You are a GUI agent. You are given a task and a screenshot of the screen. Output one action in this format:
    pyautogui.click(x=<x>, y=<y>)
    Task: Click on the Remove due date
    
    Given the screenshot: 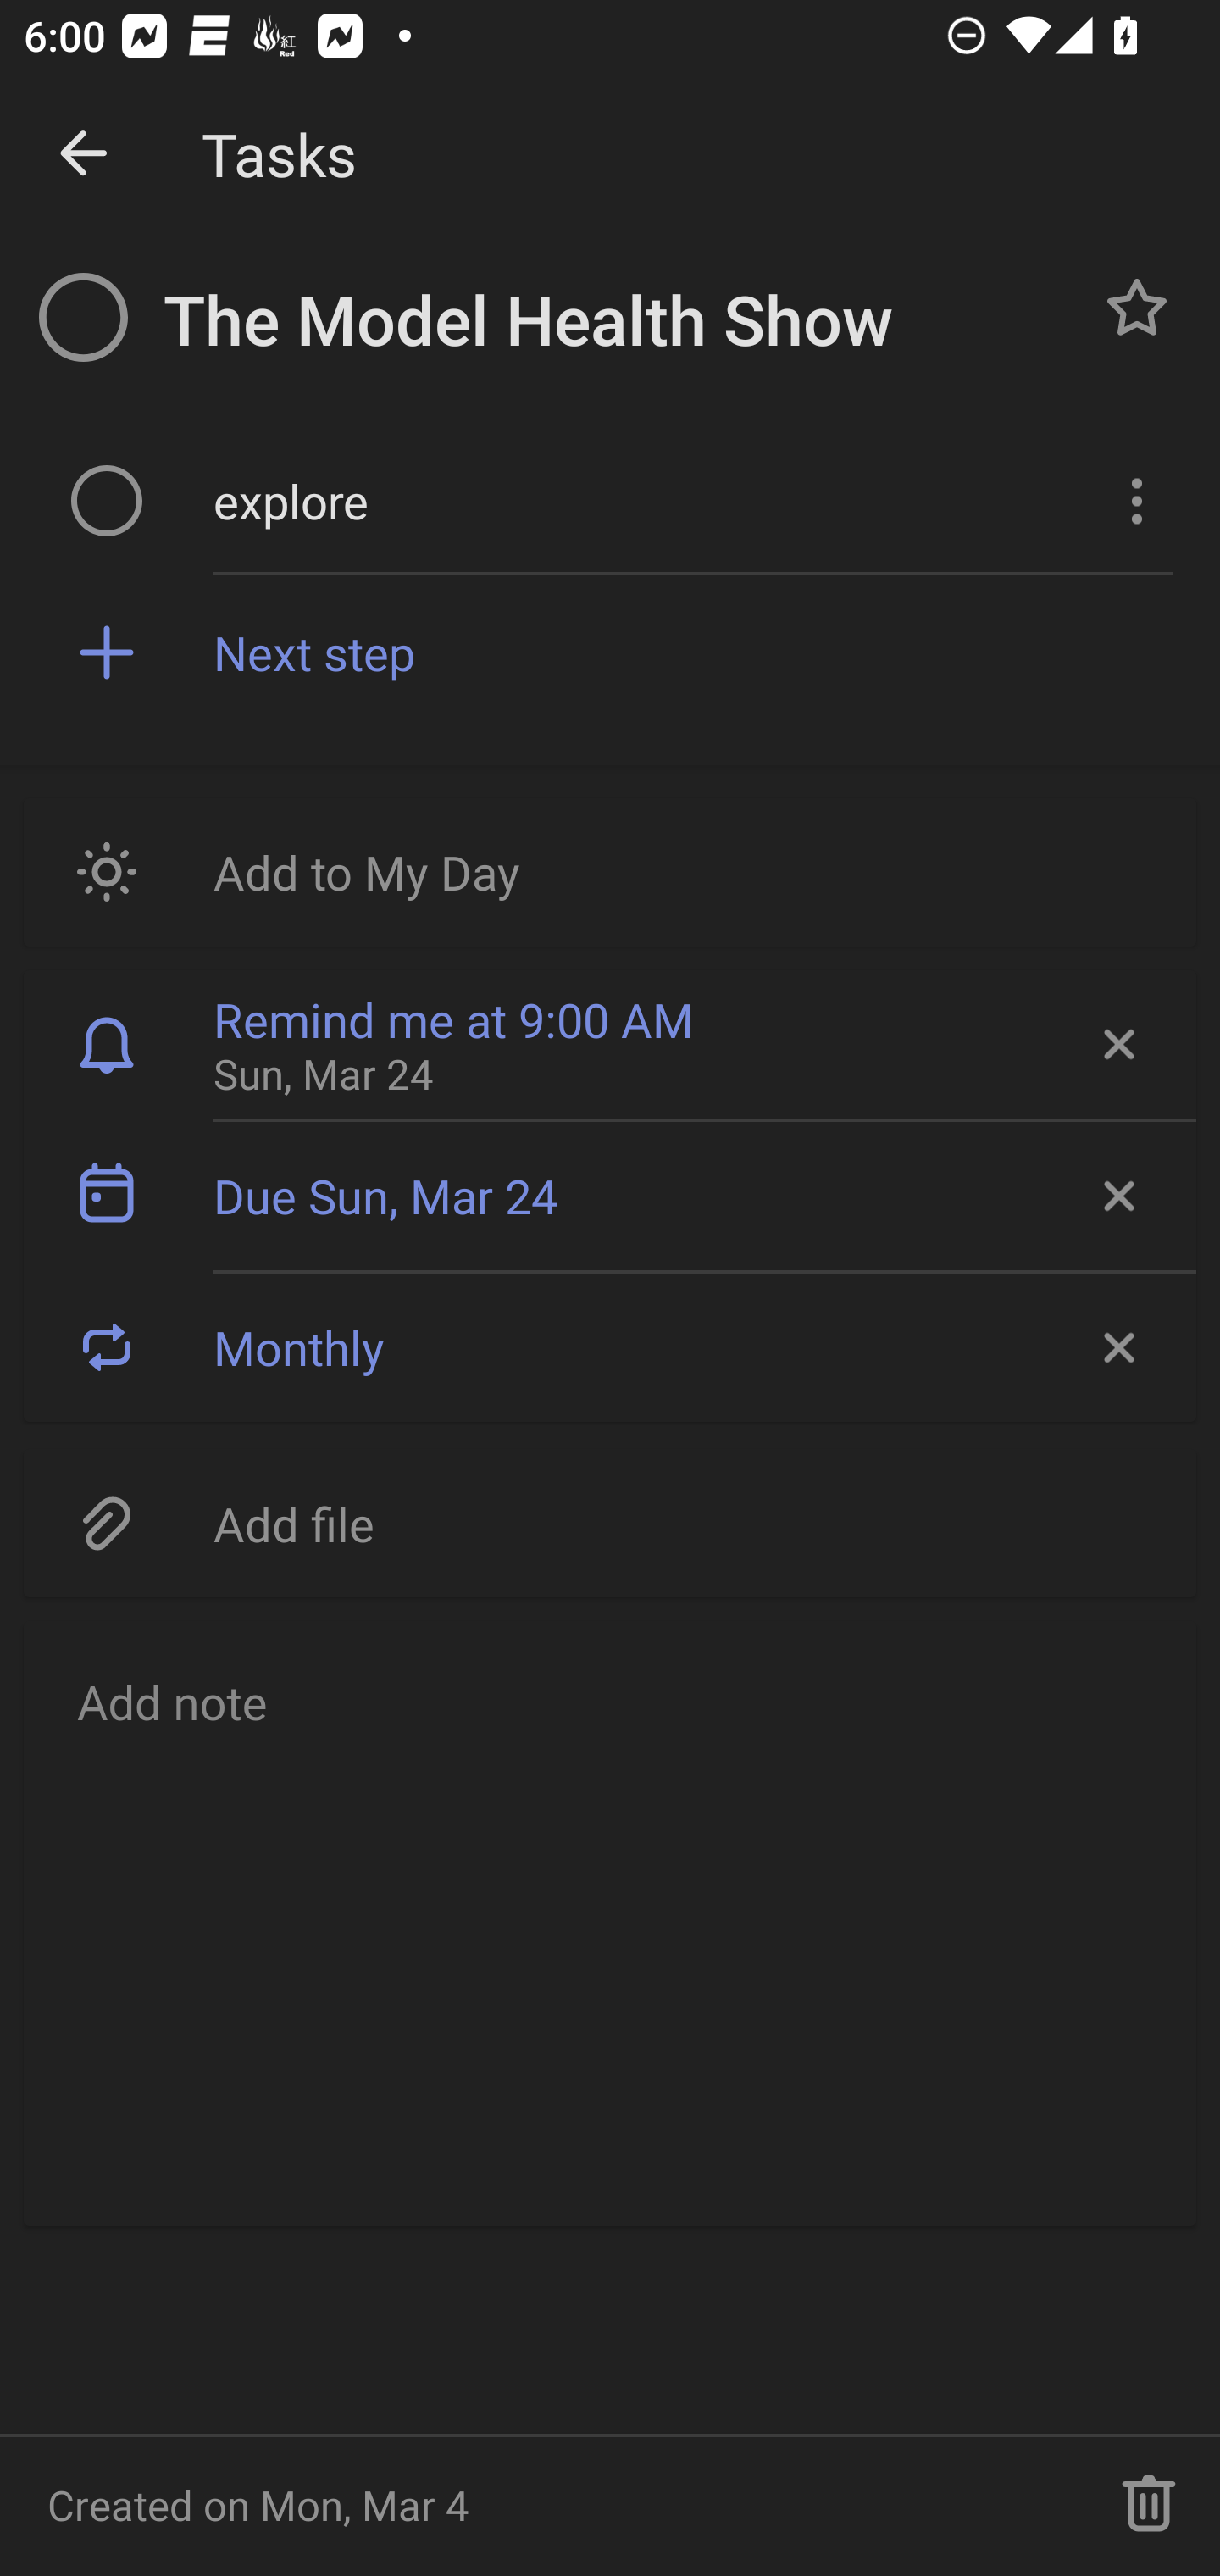 What is the action you would take?
    pyautogui.click(x=1116, y=1196)
    